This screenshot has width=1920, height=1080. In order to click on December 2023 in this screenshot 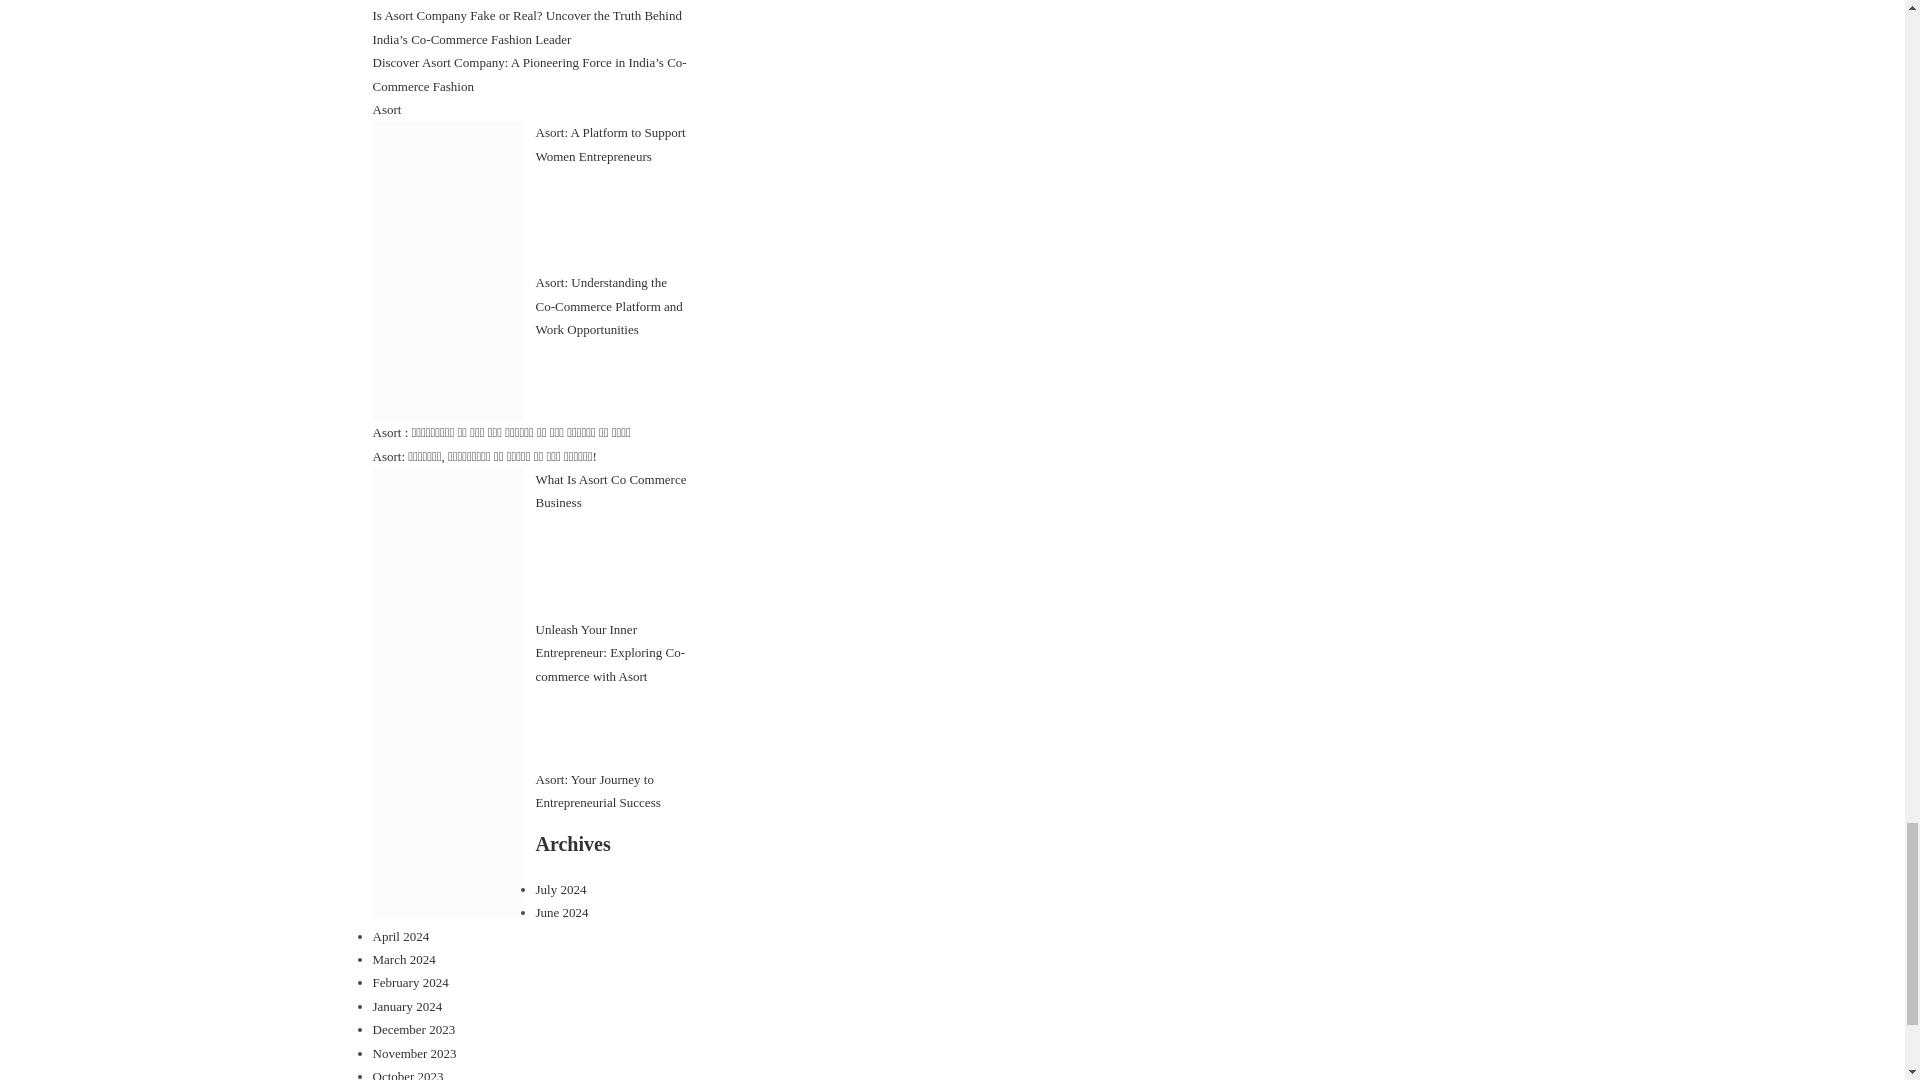, I will do `click(414, 1028)`.